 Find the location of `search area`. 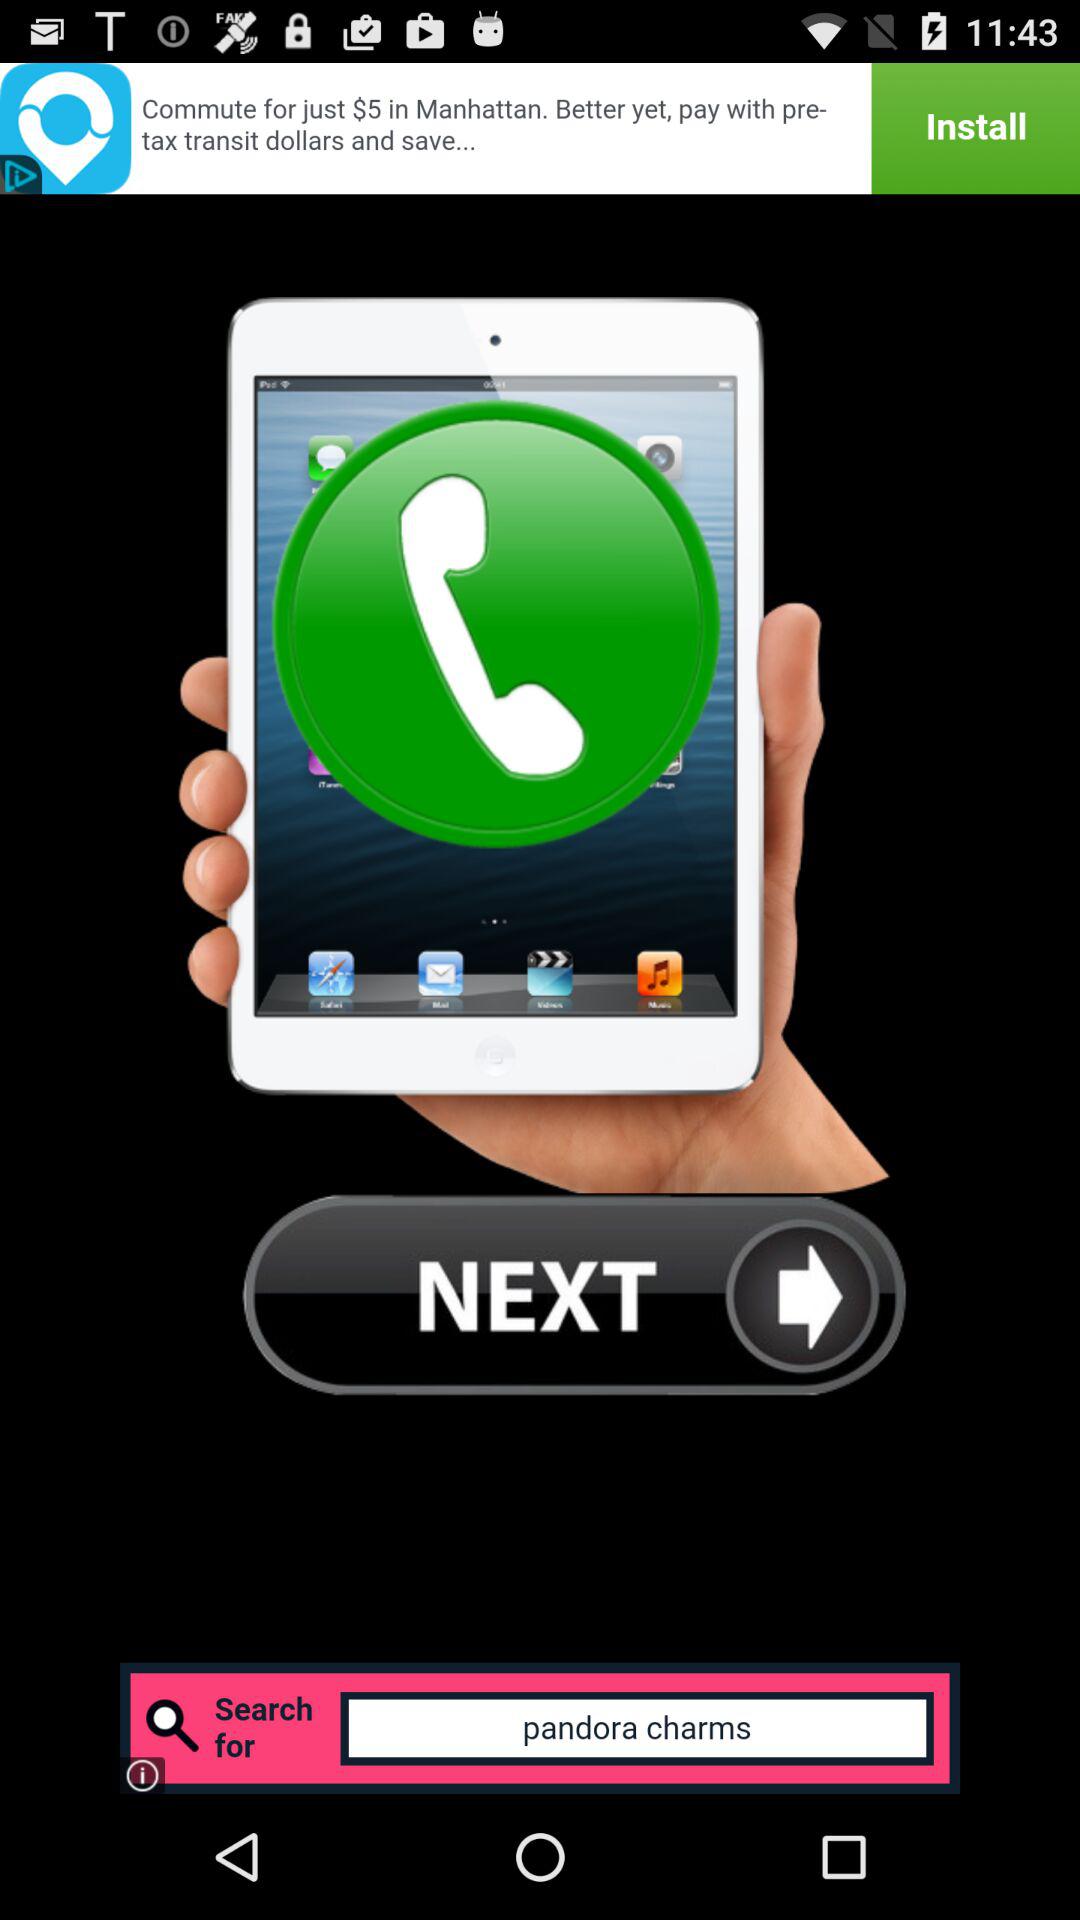

search area is located at coordinates (540, 1728).